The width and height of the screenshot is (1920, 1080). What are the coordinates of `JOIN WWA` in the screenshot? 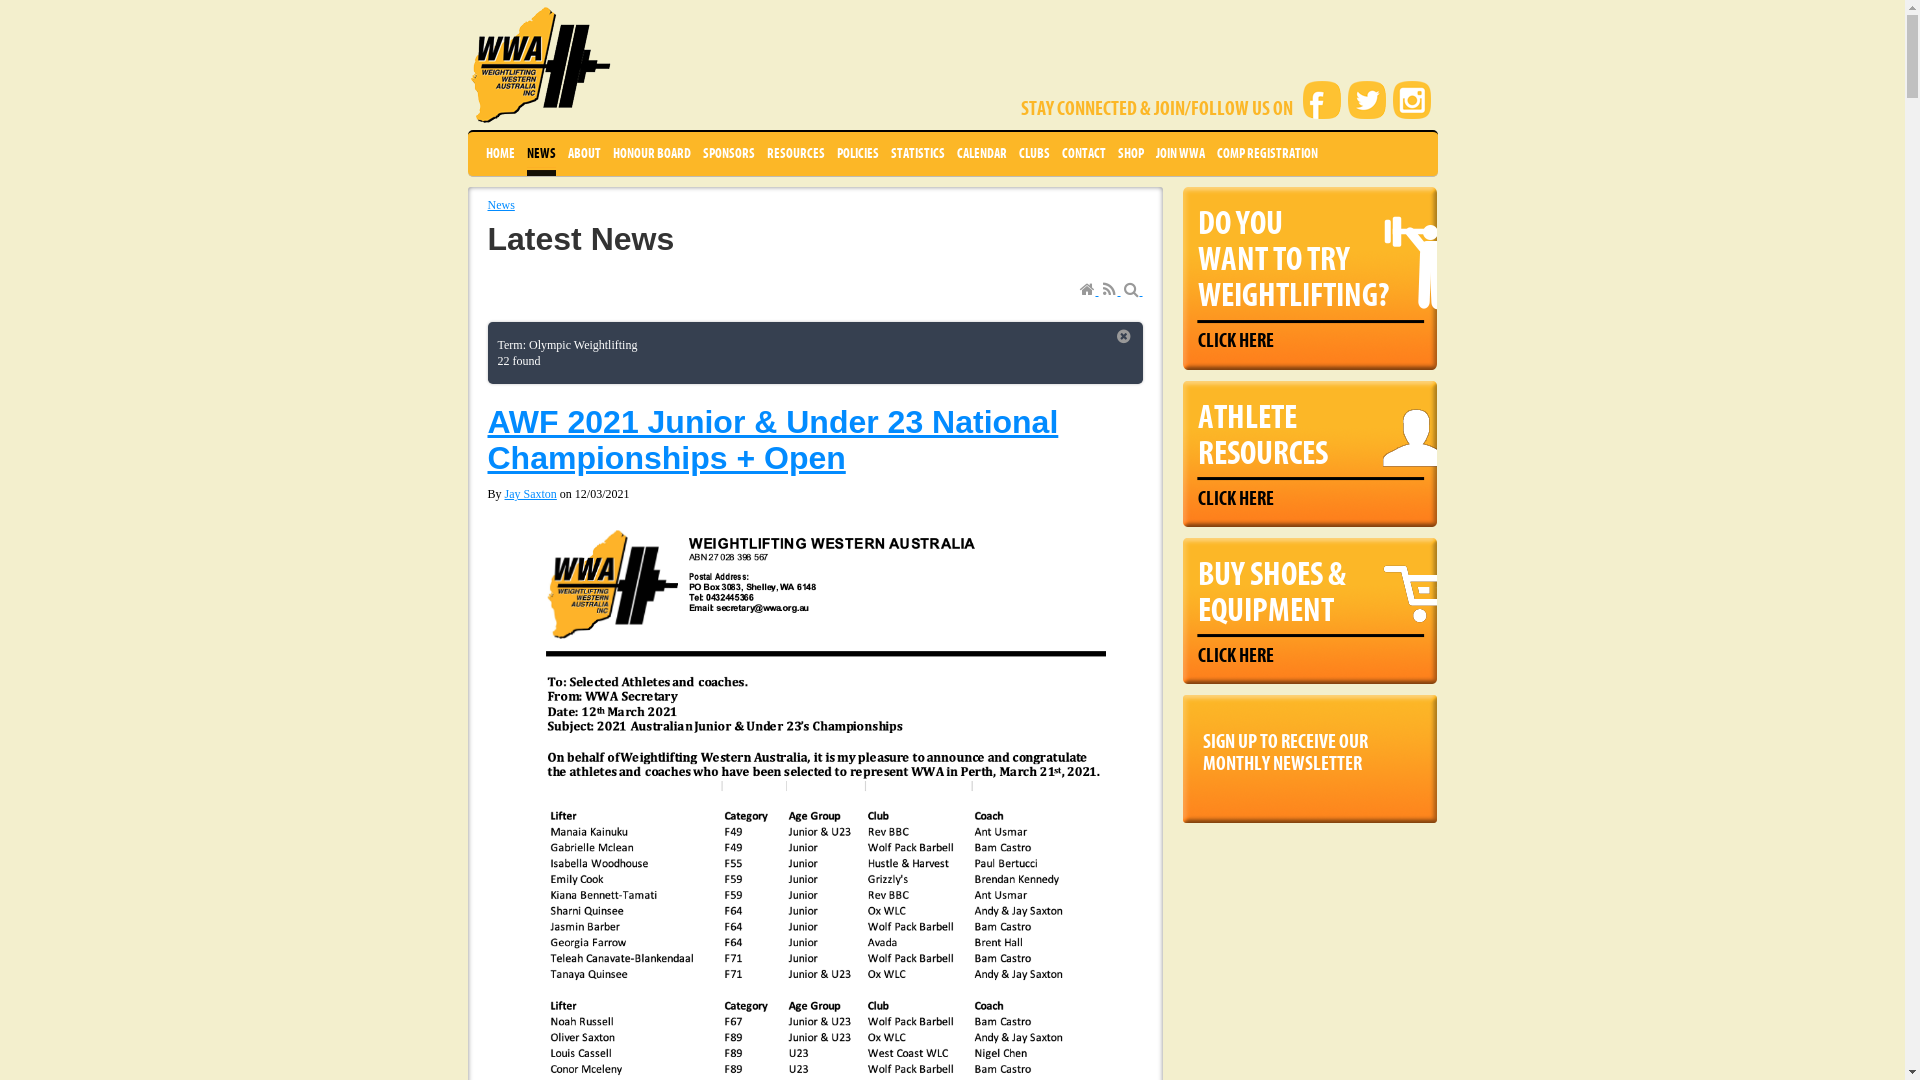 It's located at (1180, 154).